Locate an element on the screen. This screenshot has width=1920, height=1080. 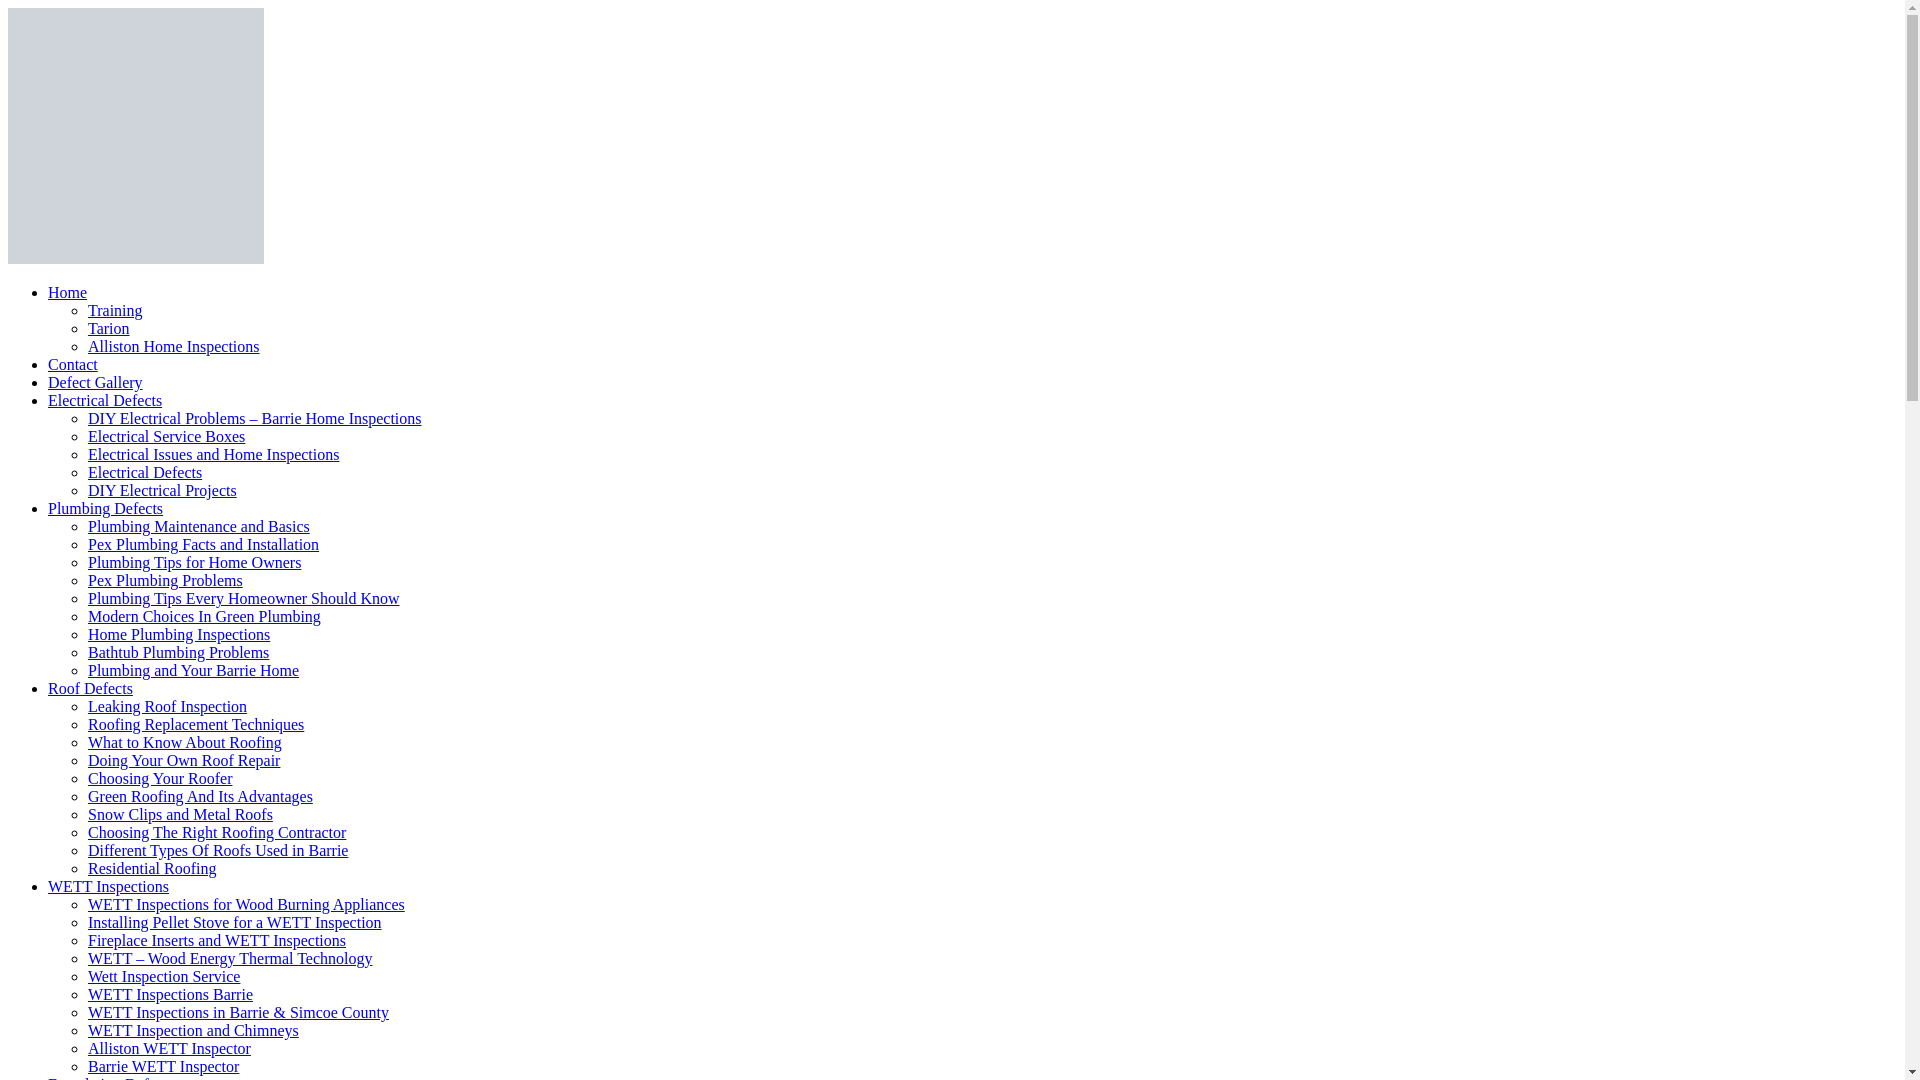
Residential Roofing is located at coordinates (152, 868).